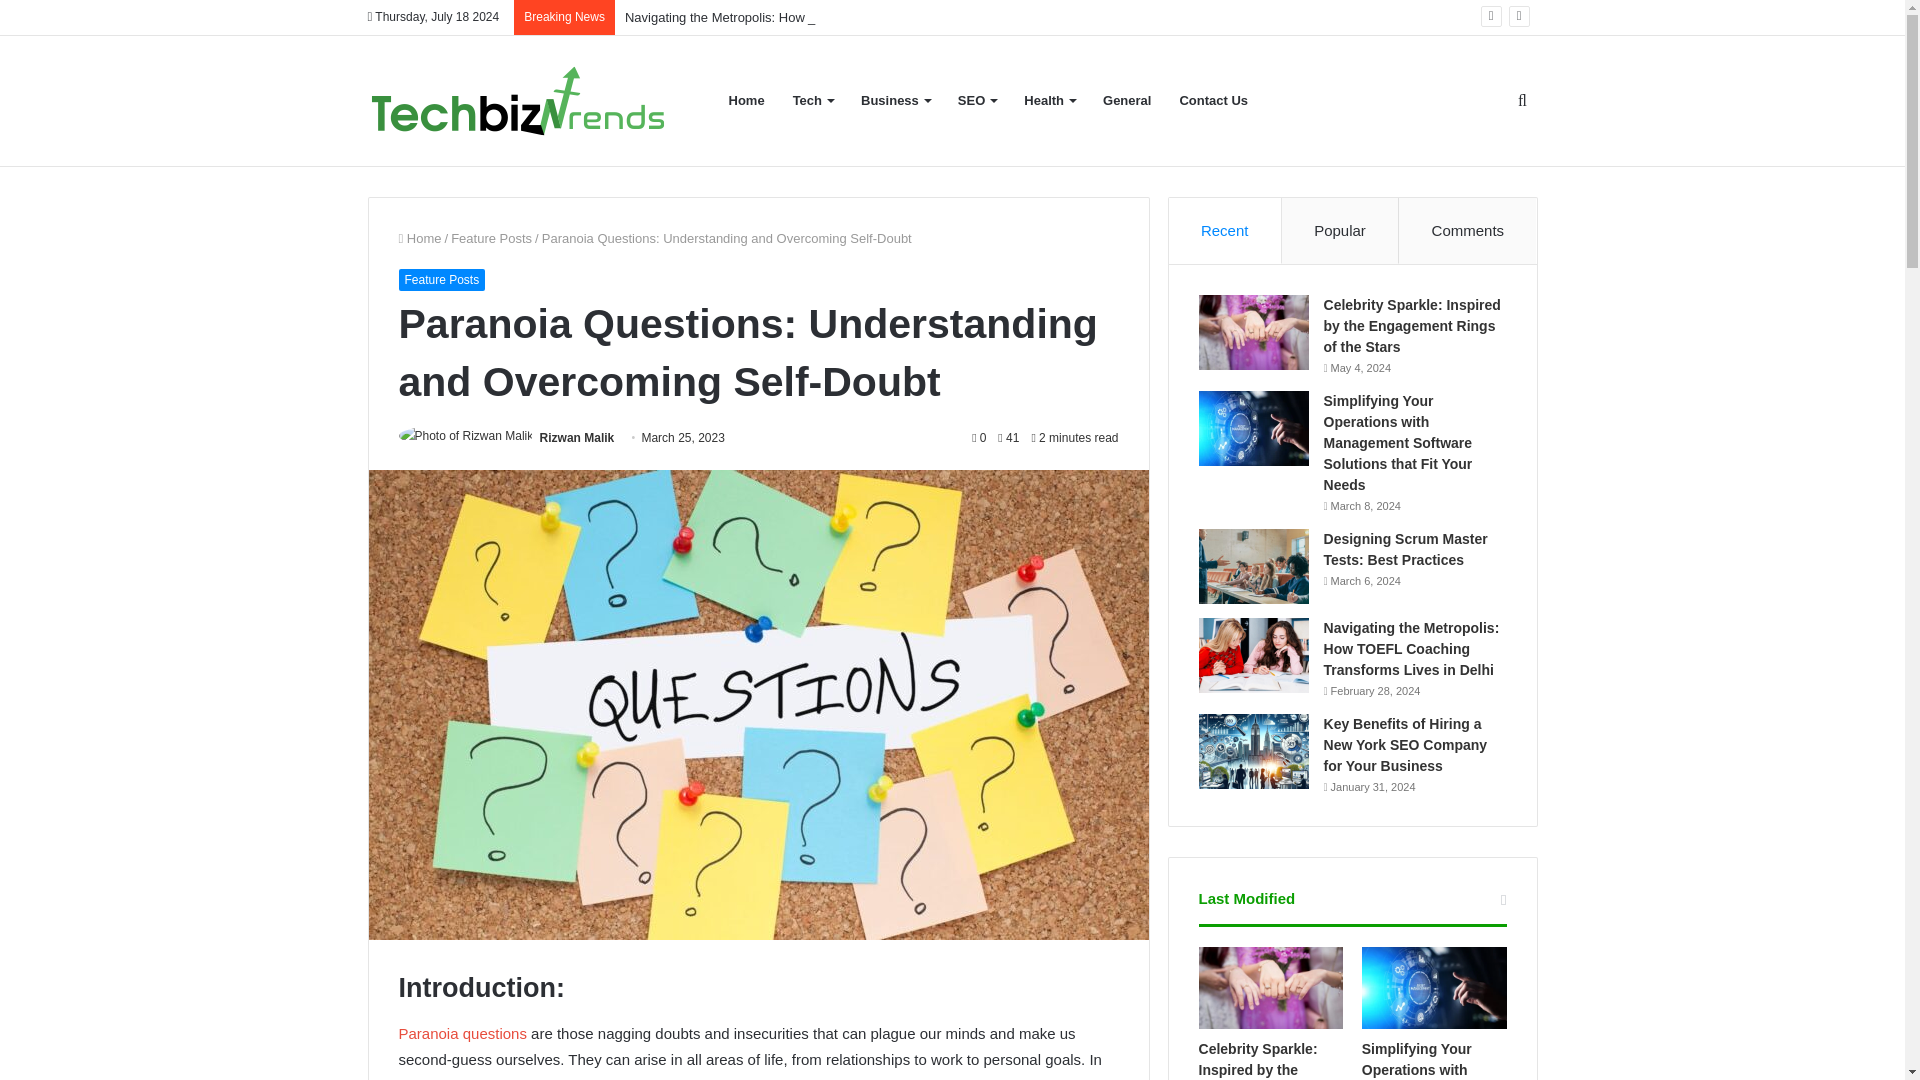 This screenshot has width=1920, height=1080. Describe the element at coordinates (576, 437) in the screenshot. I see `Rizwan Malik` at that location.